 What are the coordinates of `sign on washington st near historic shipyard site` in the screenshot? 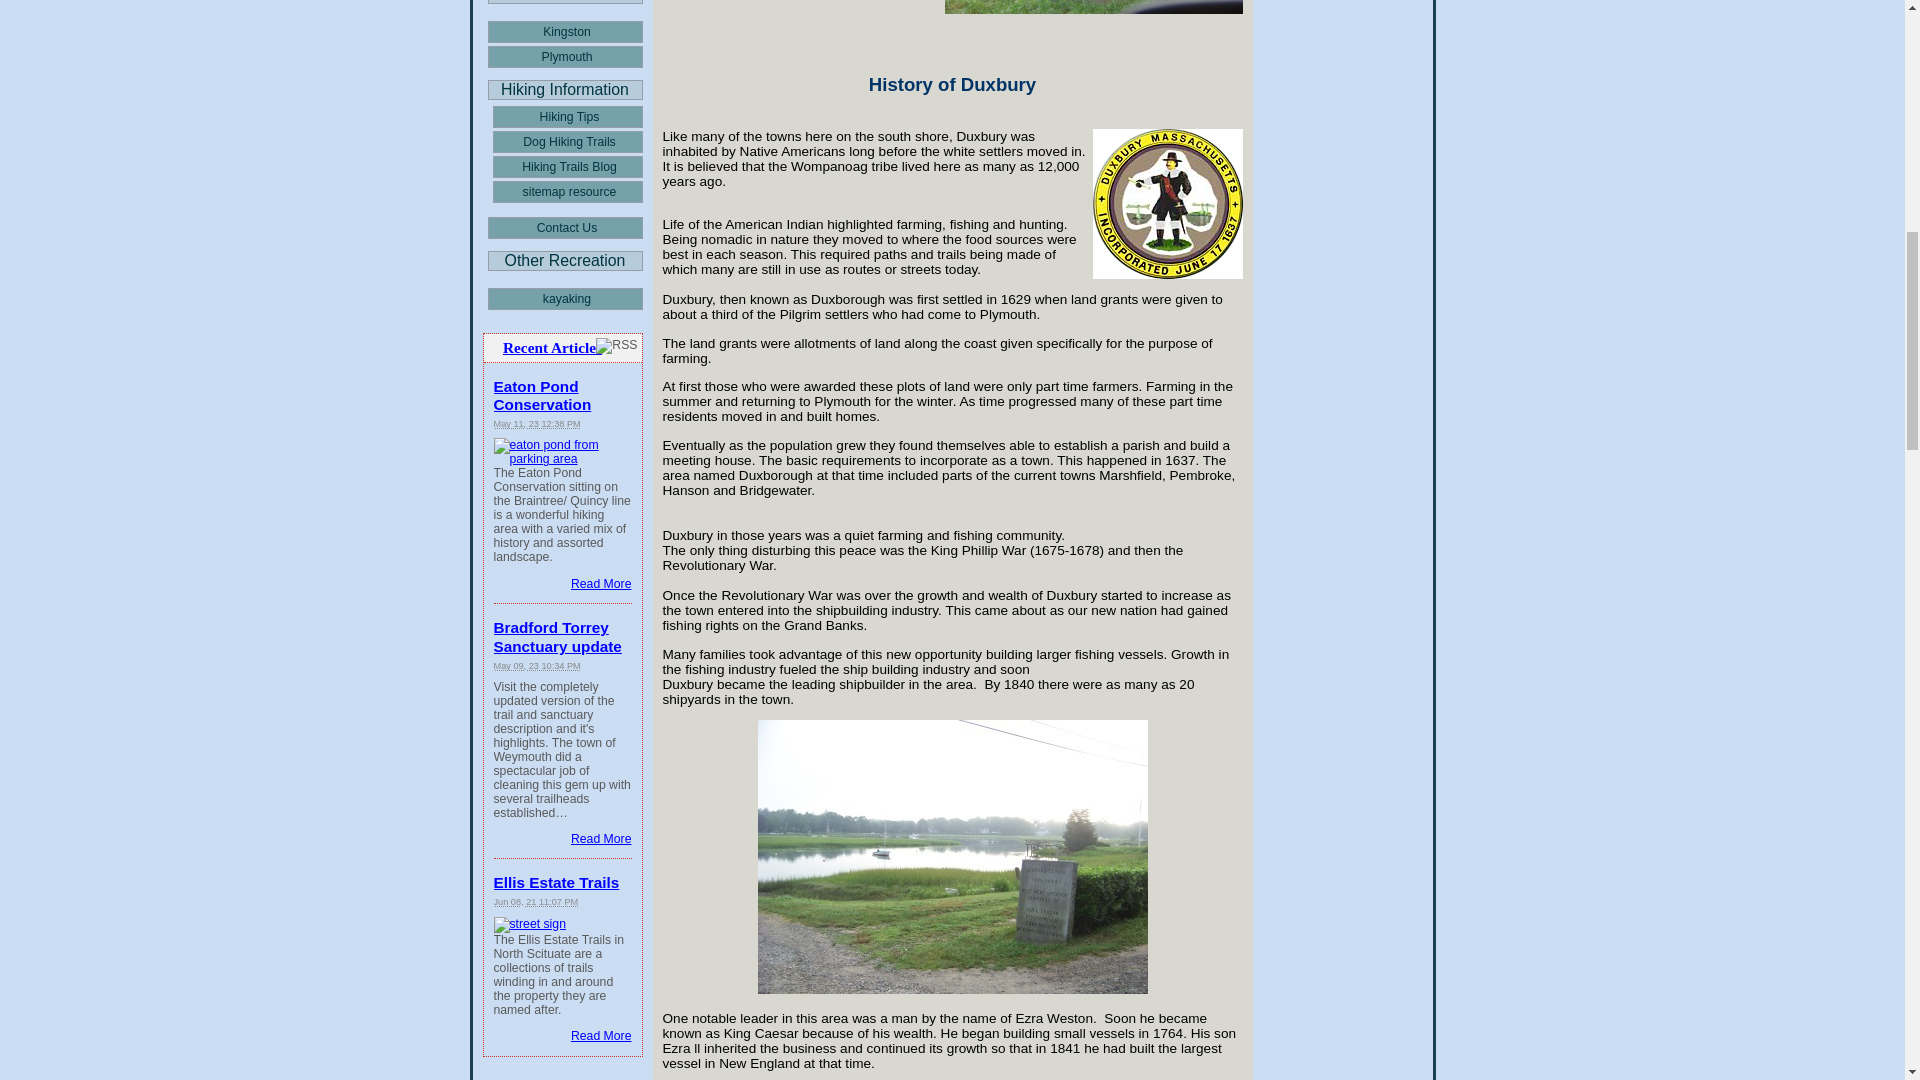 It's located at (953, 856).